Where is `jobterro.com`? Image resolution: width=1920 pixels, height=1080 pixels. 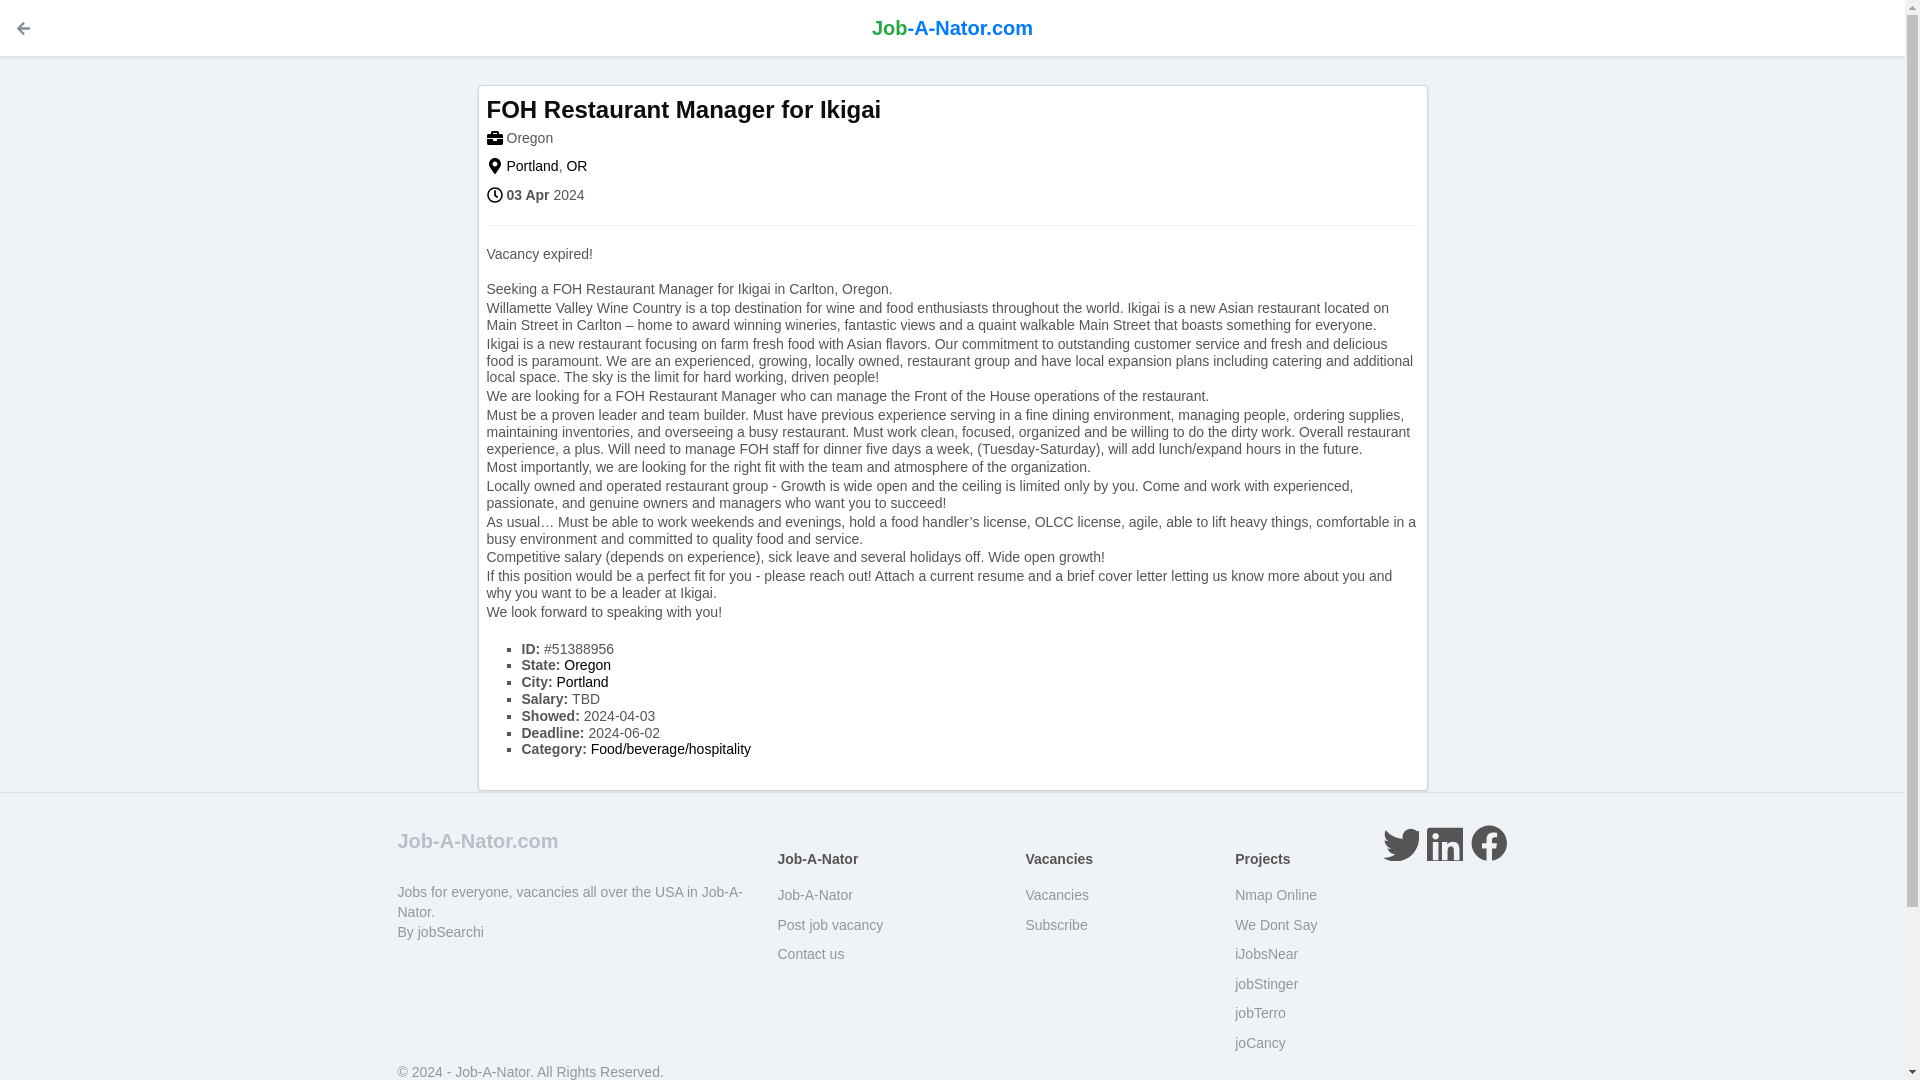
jobterro.com is located at coordinates (1260, 1012).